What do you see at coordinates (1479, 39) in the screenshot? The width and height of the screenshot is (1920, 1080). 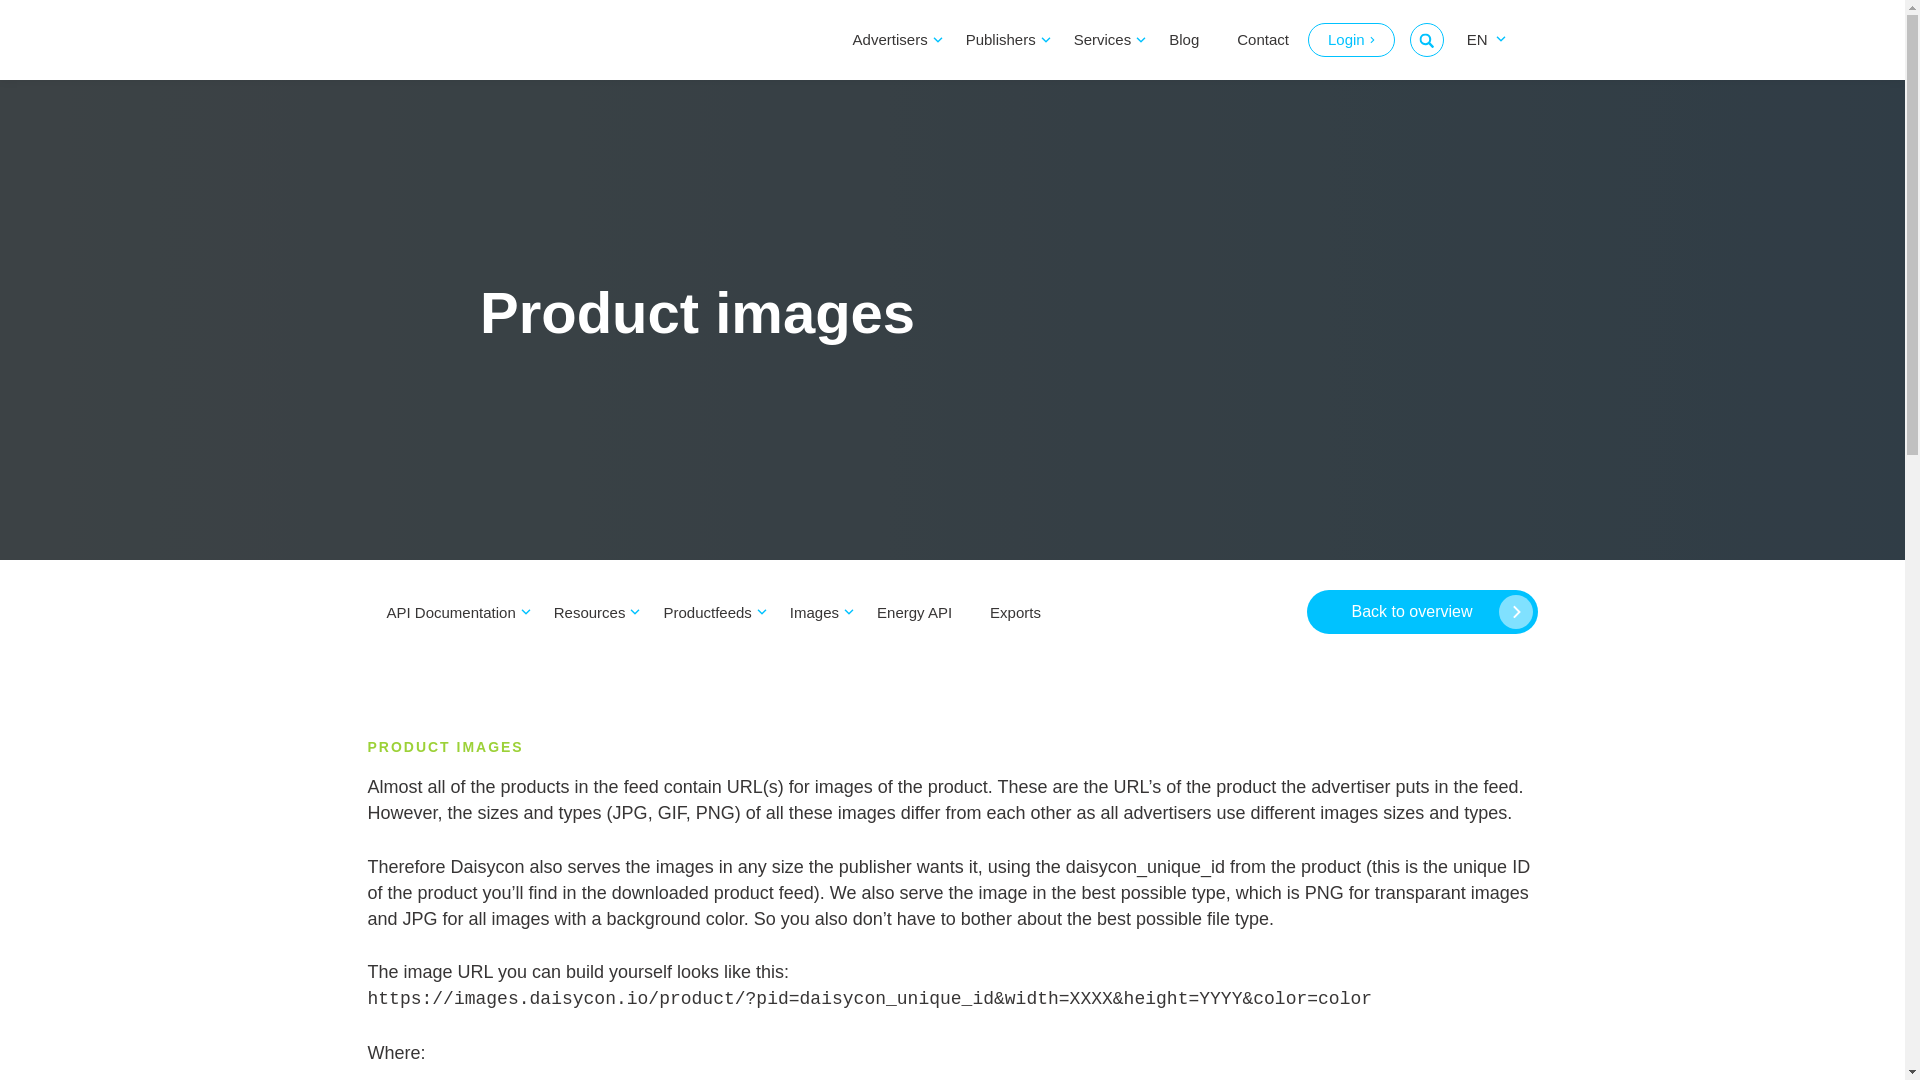 I see `EN` at bounding box center [1479, 39].